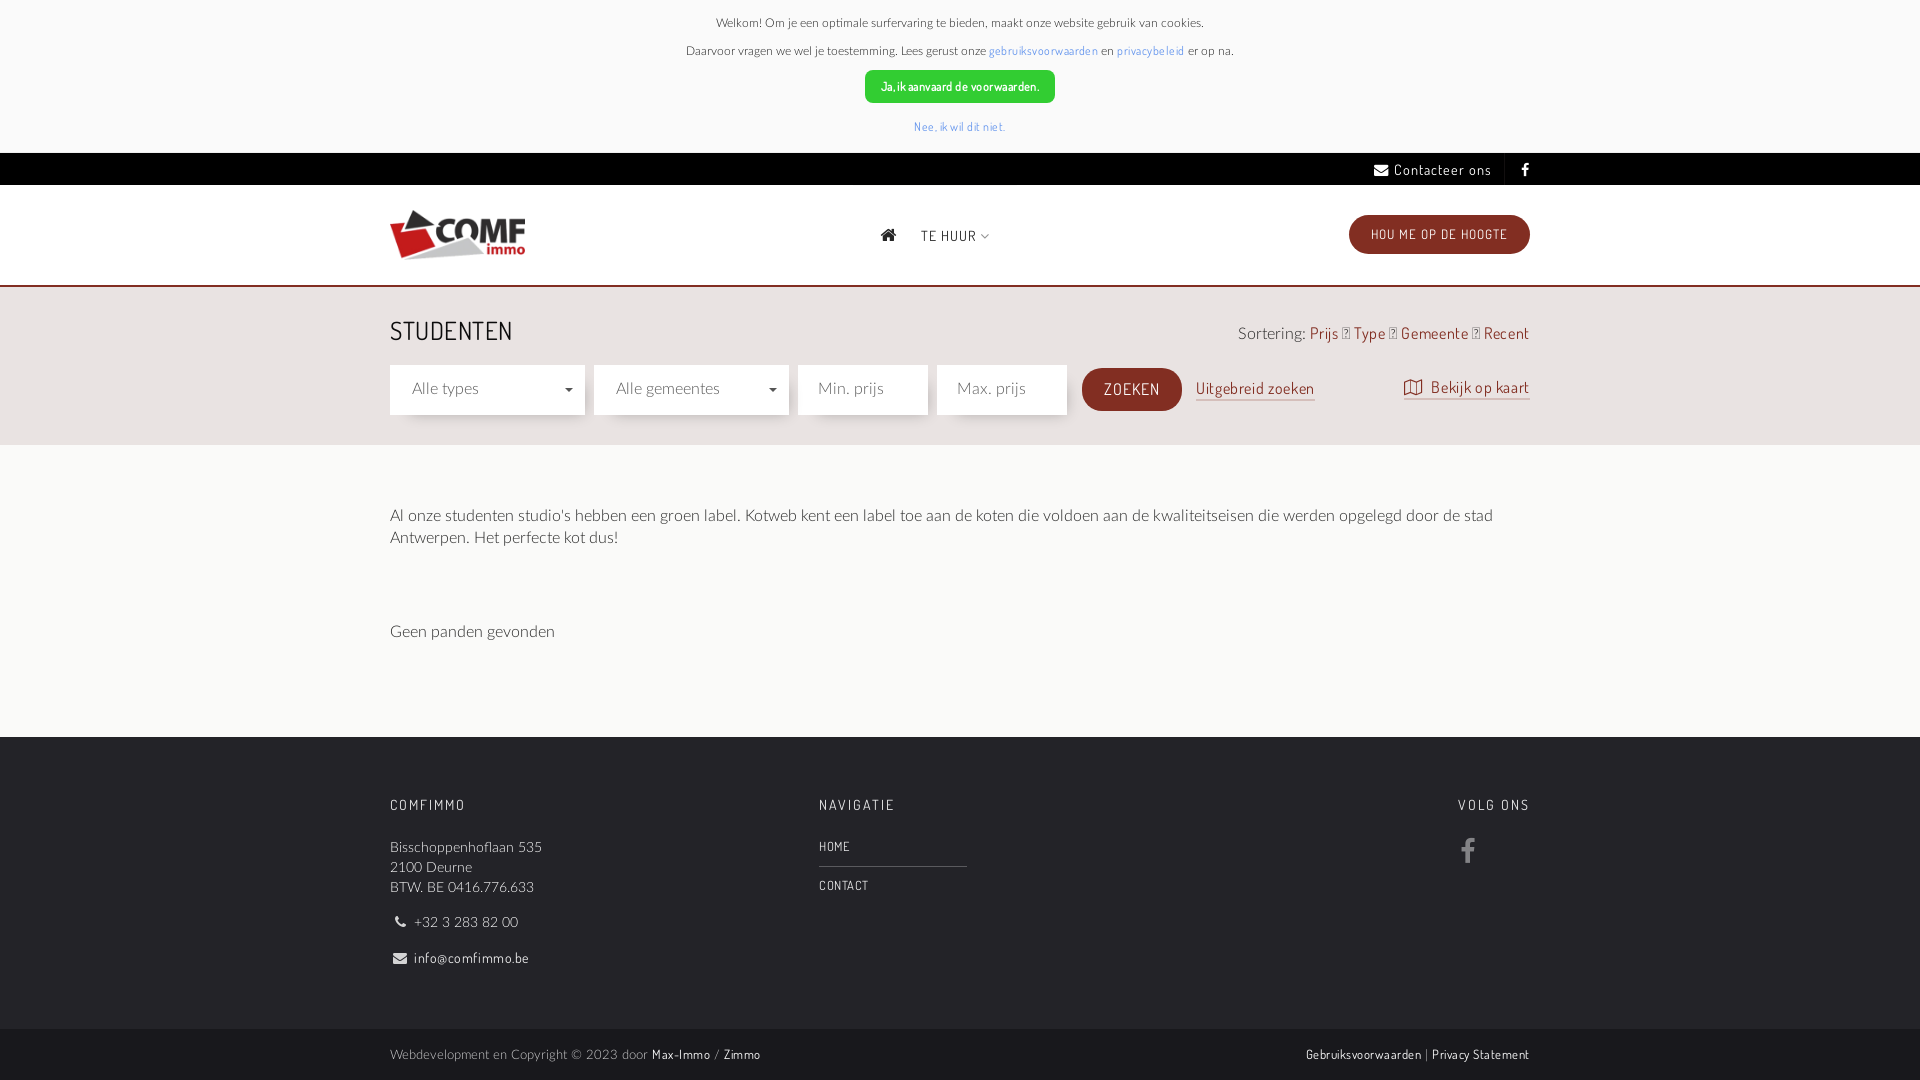 The width and height of the screenshot is (1920, 1080). I want to click on Nee, ik wil dit niet., so click(960, 126).